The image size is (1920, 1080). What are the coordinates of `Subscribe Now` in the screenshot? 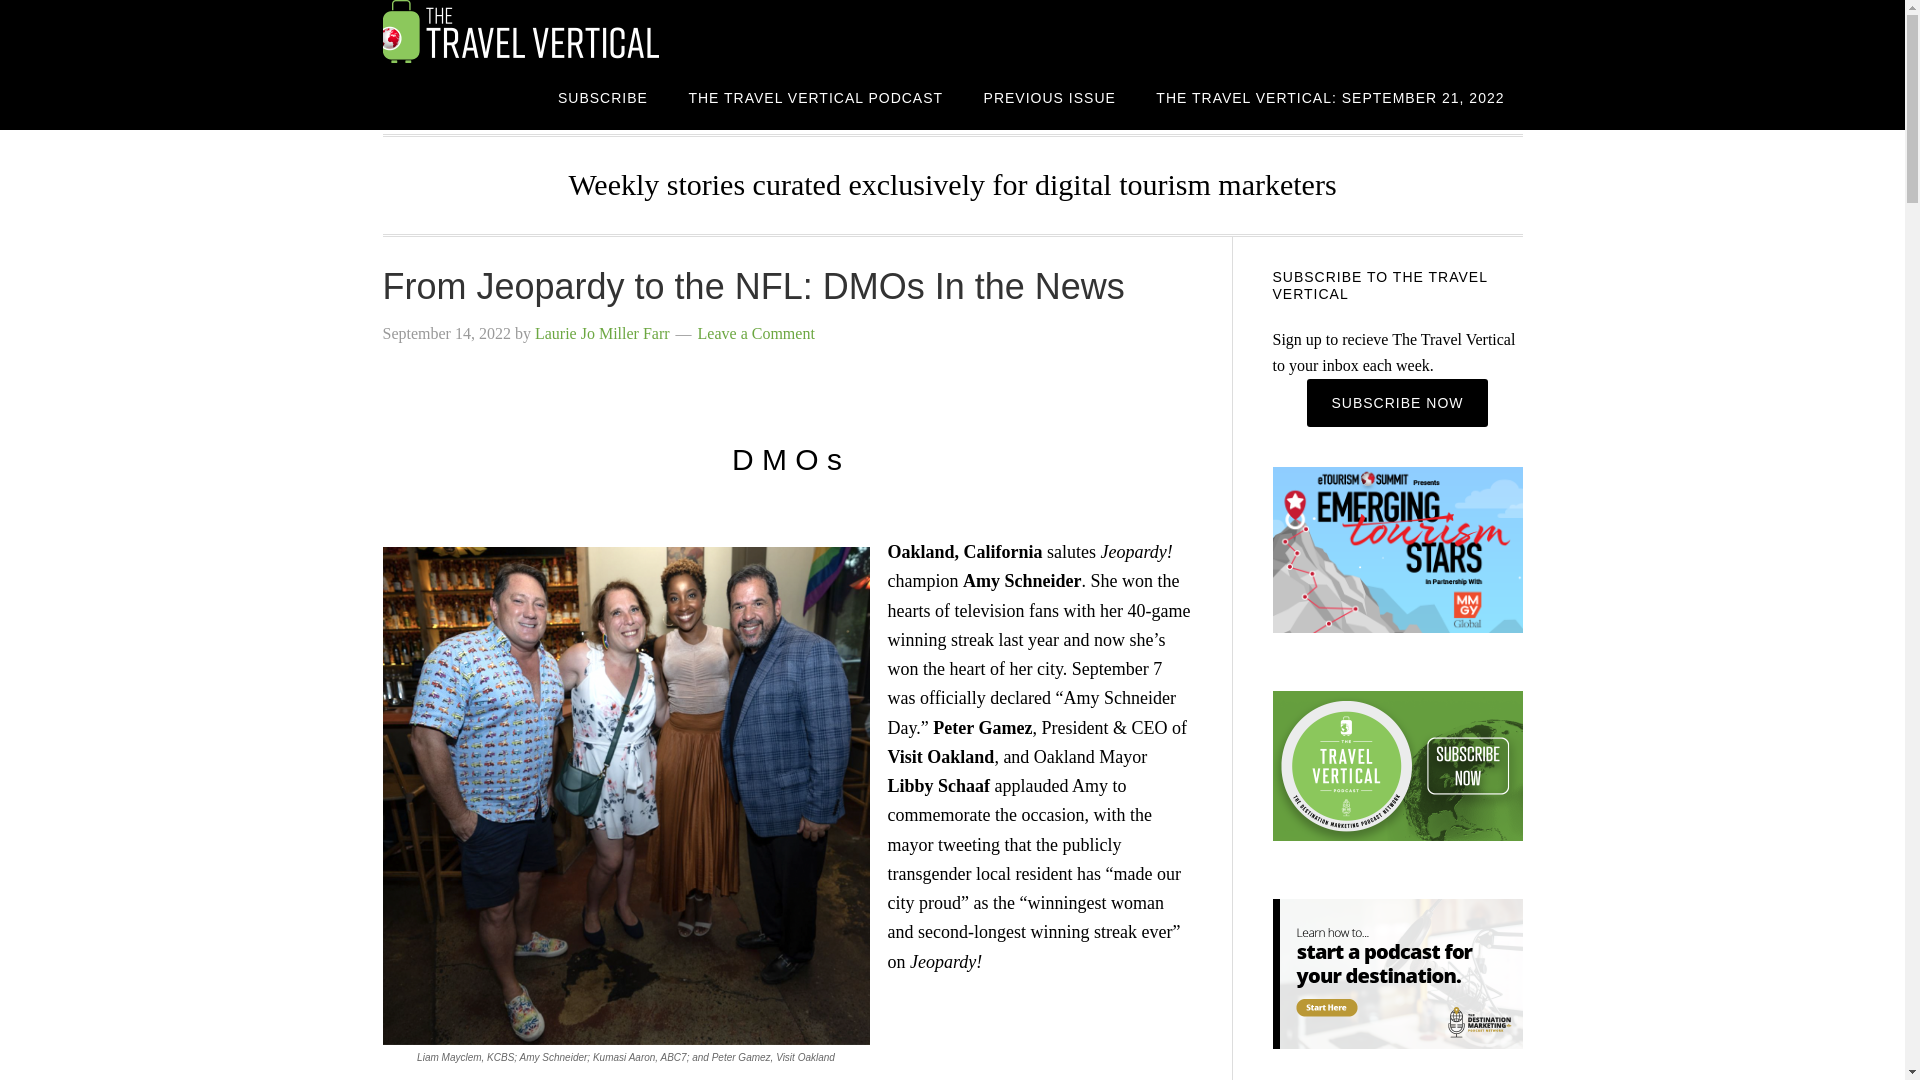 It's located at (1396, 402).